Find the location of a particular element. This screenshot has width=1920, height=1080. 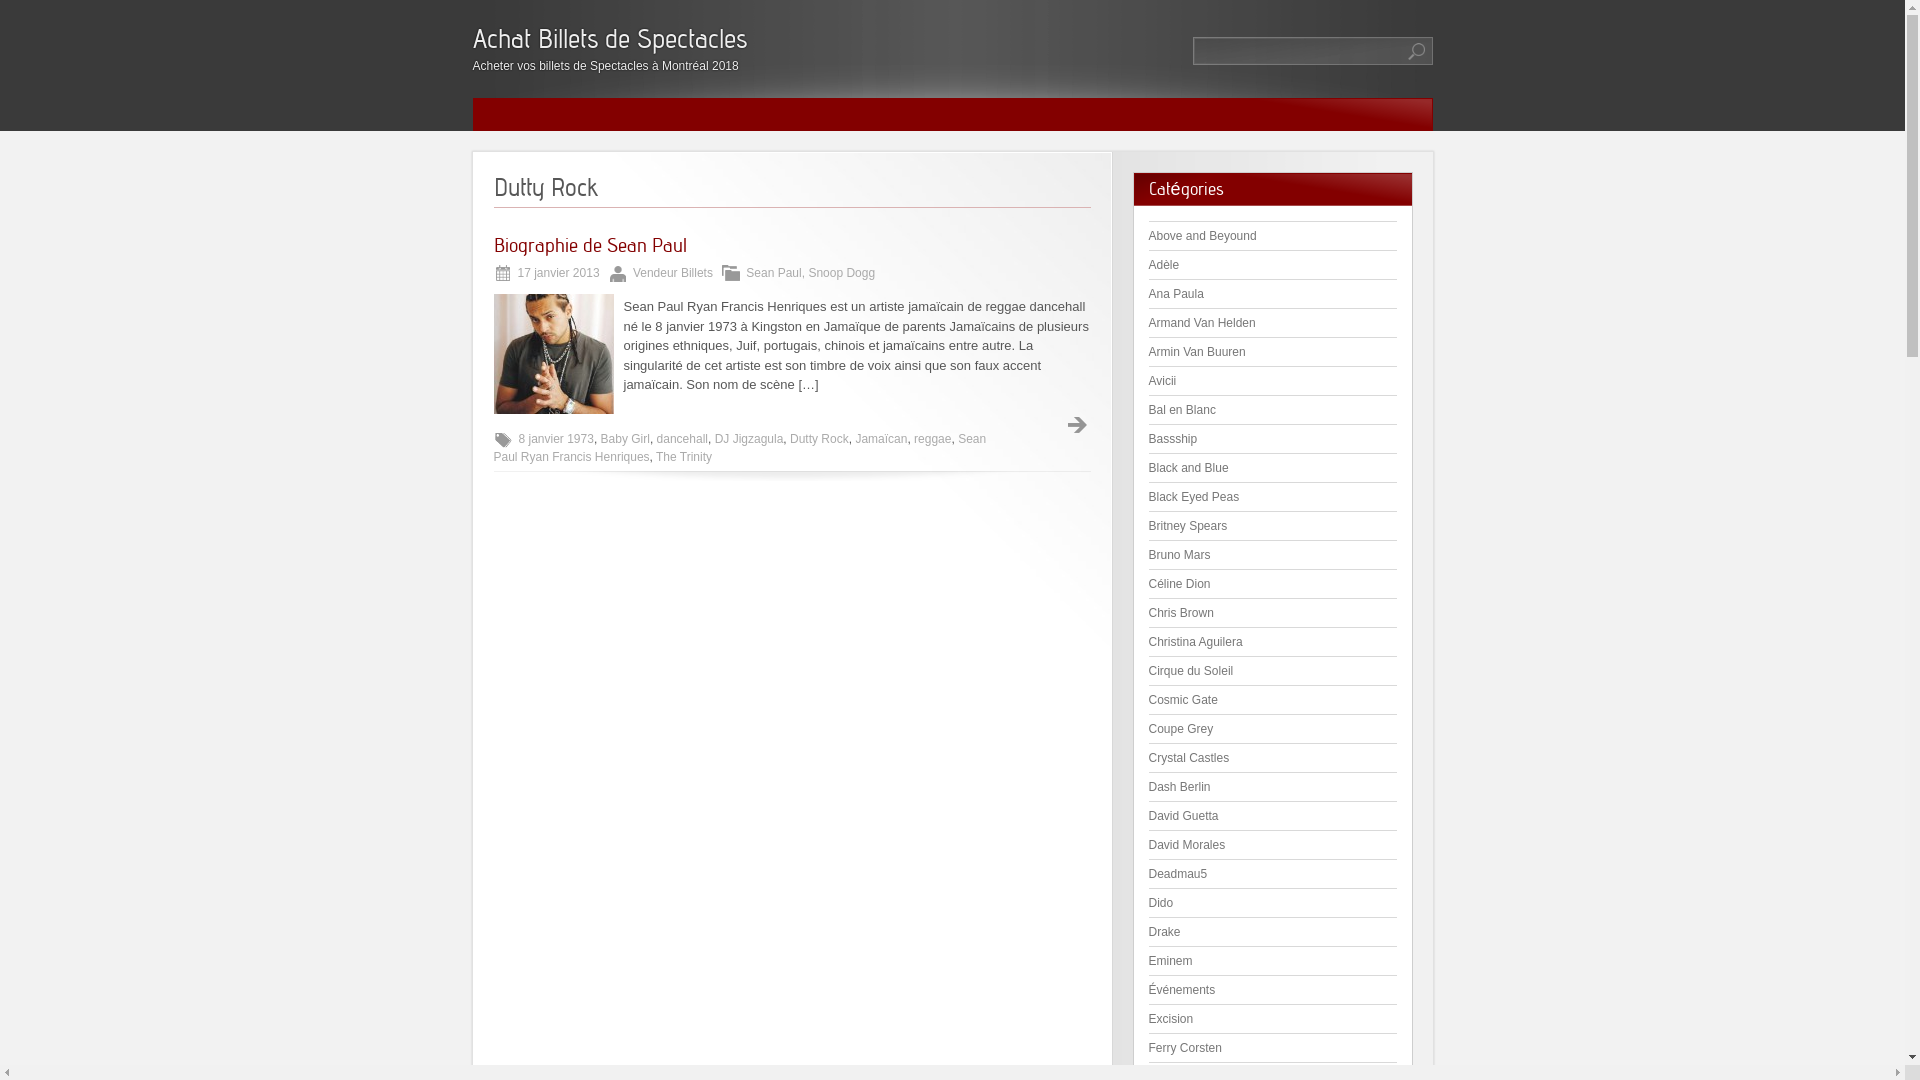

Achat Billets de Spectacles is located at coordinates (609, 38).